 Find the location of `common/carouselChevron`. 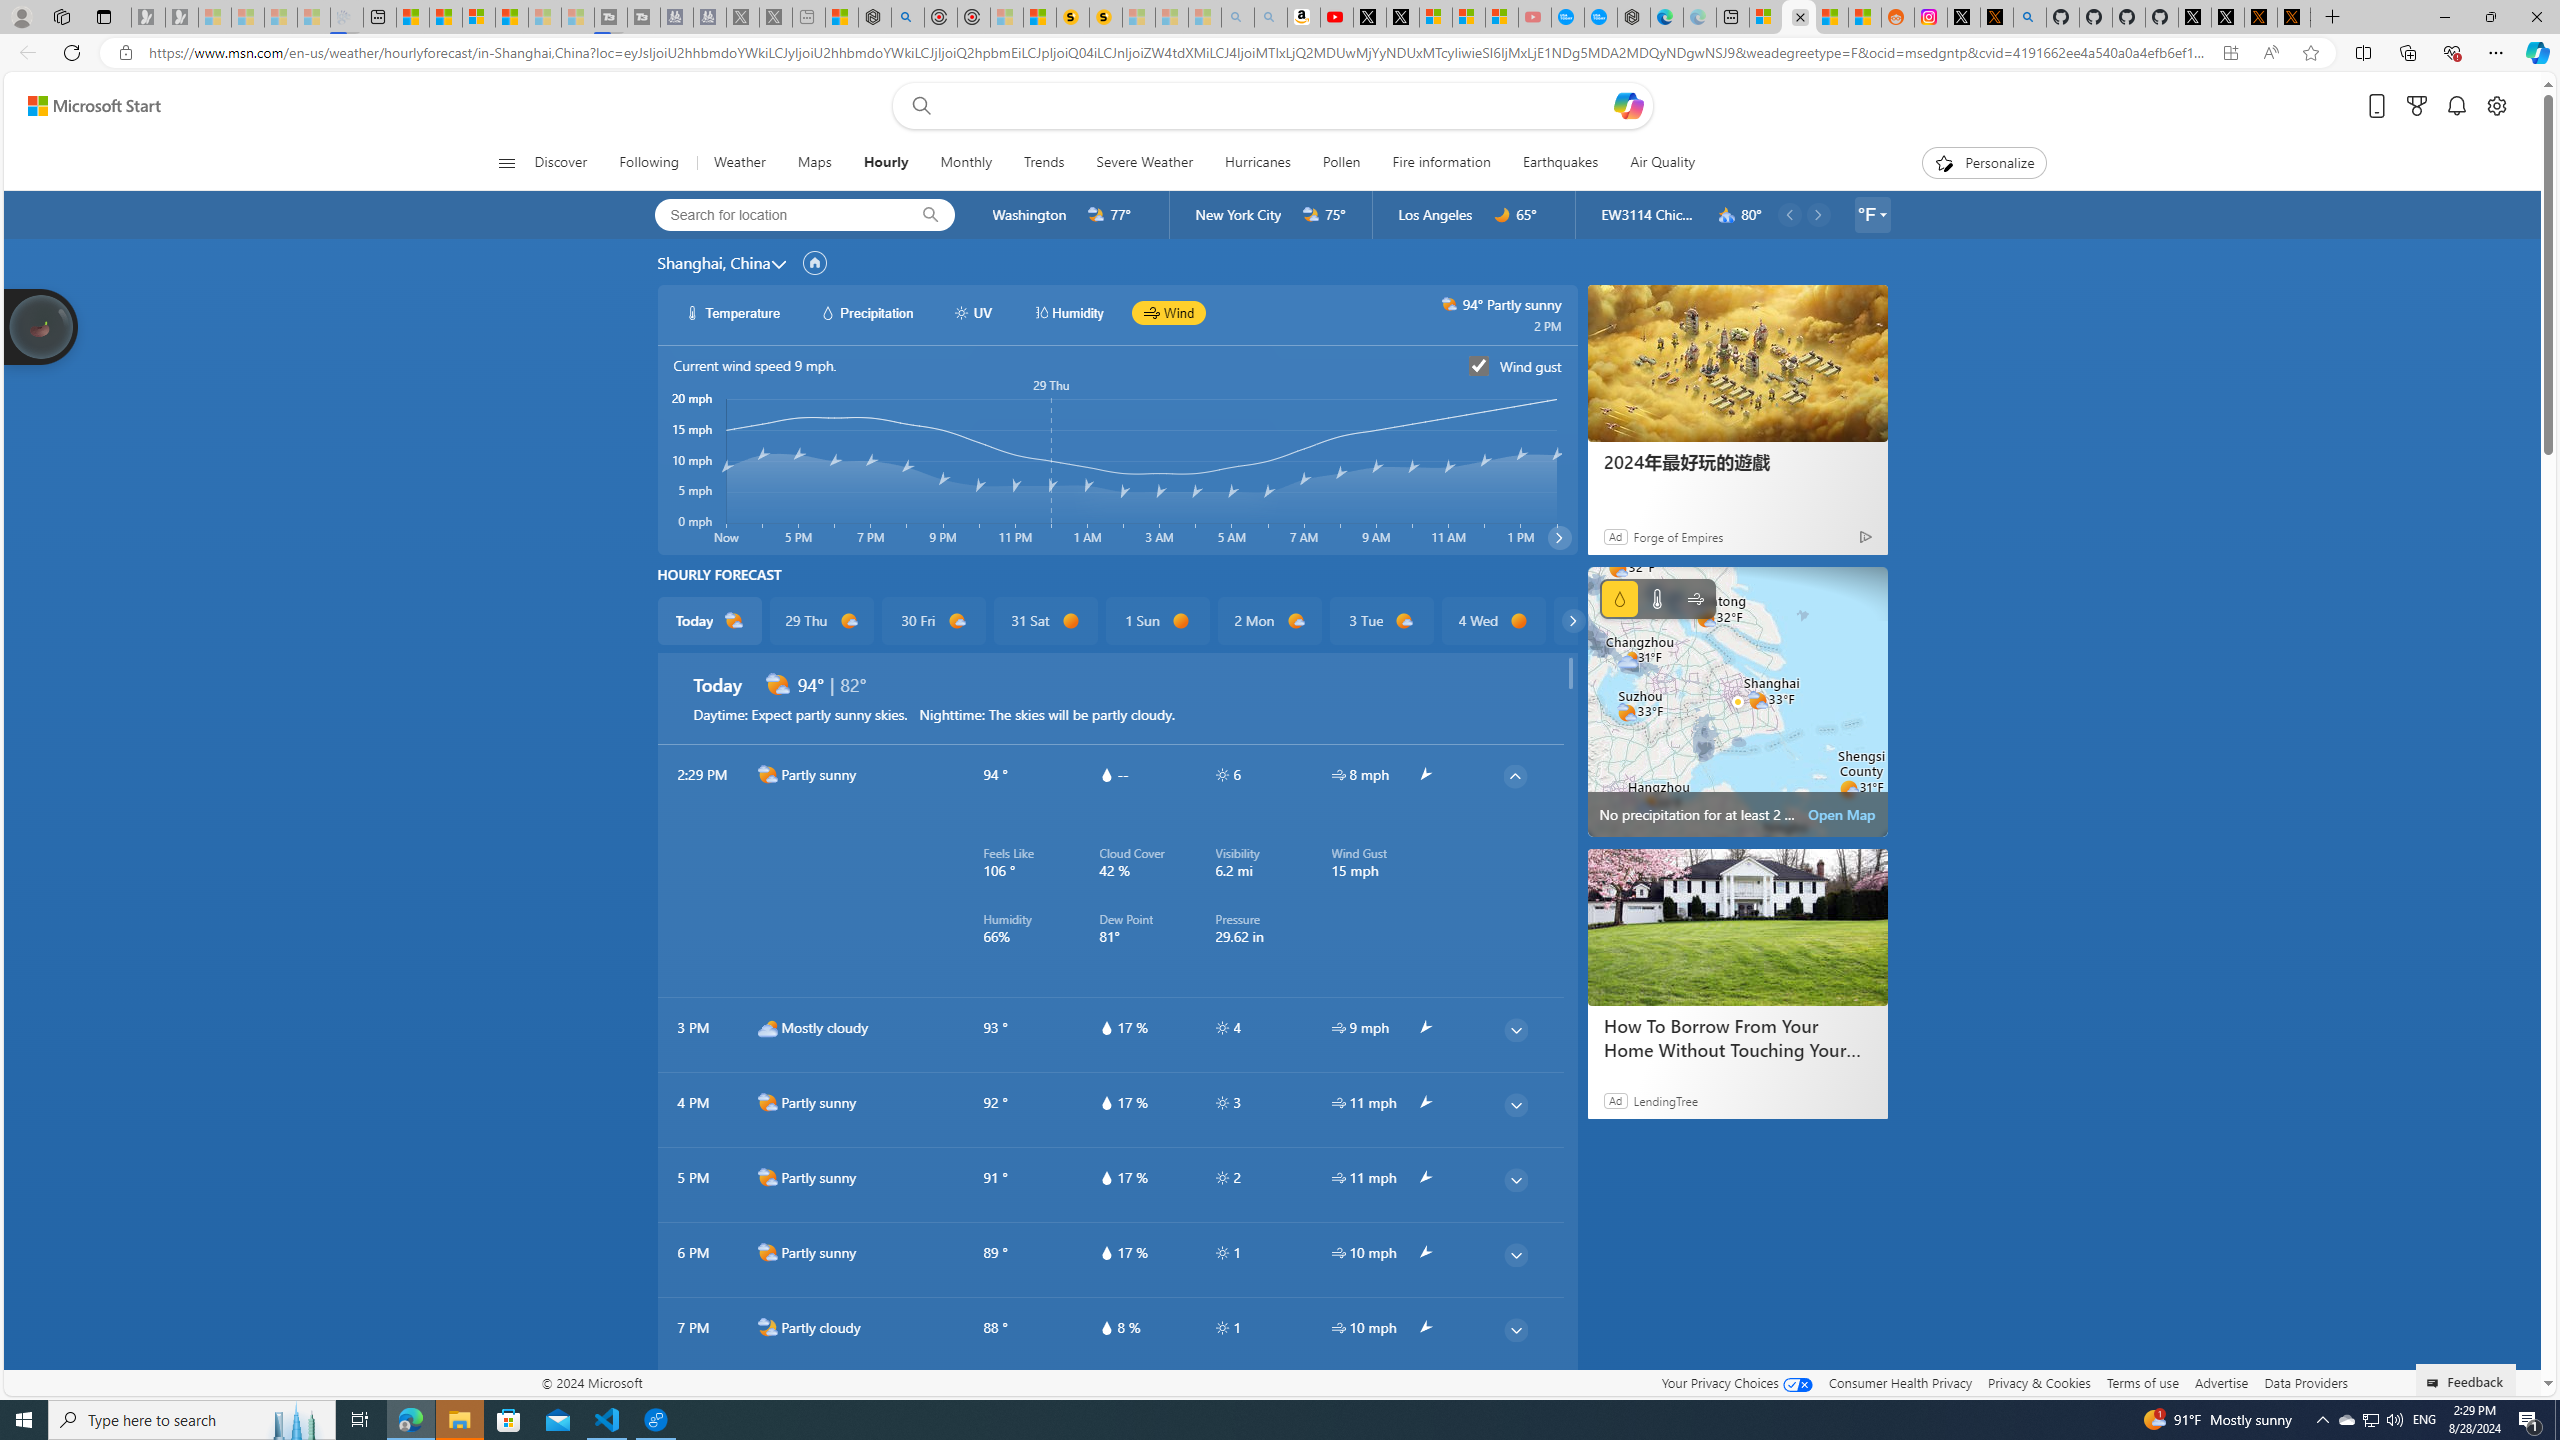

common/carouselChevron is located at coordinates (1574, 621).